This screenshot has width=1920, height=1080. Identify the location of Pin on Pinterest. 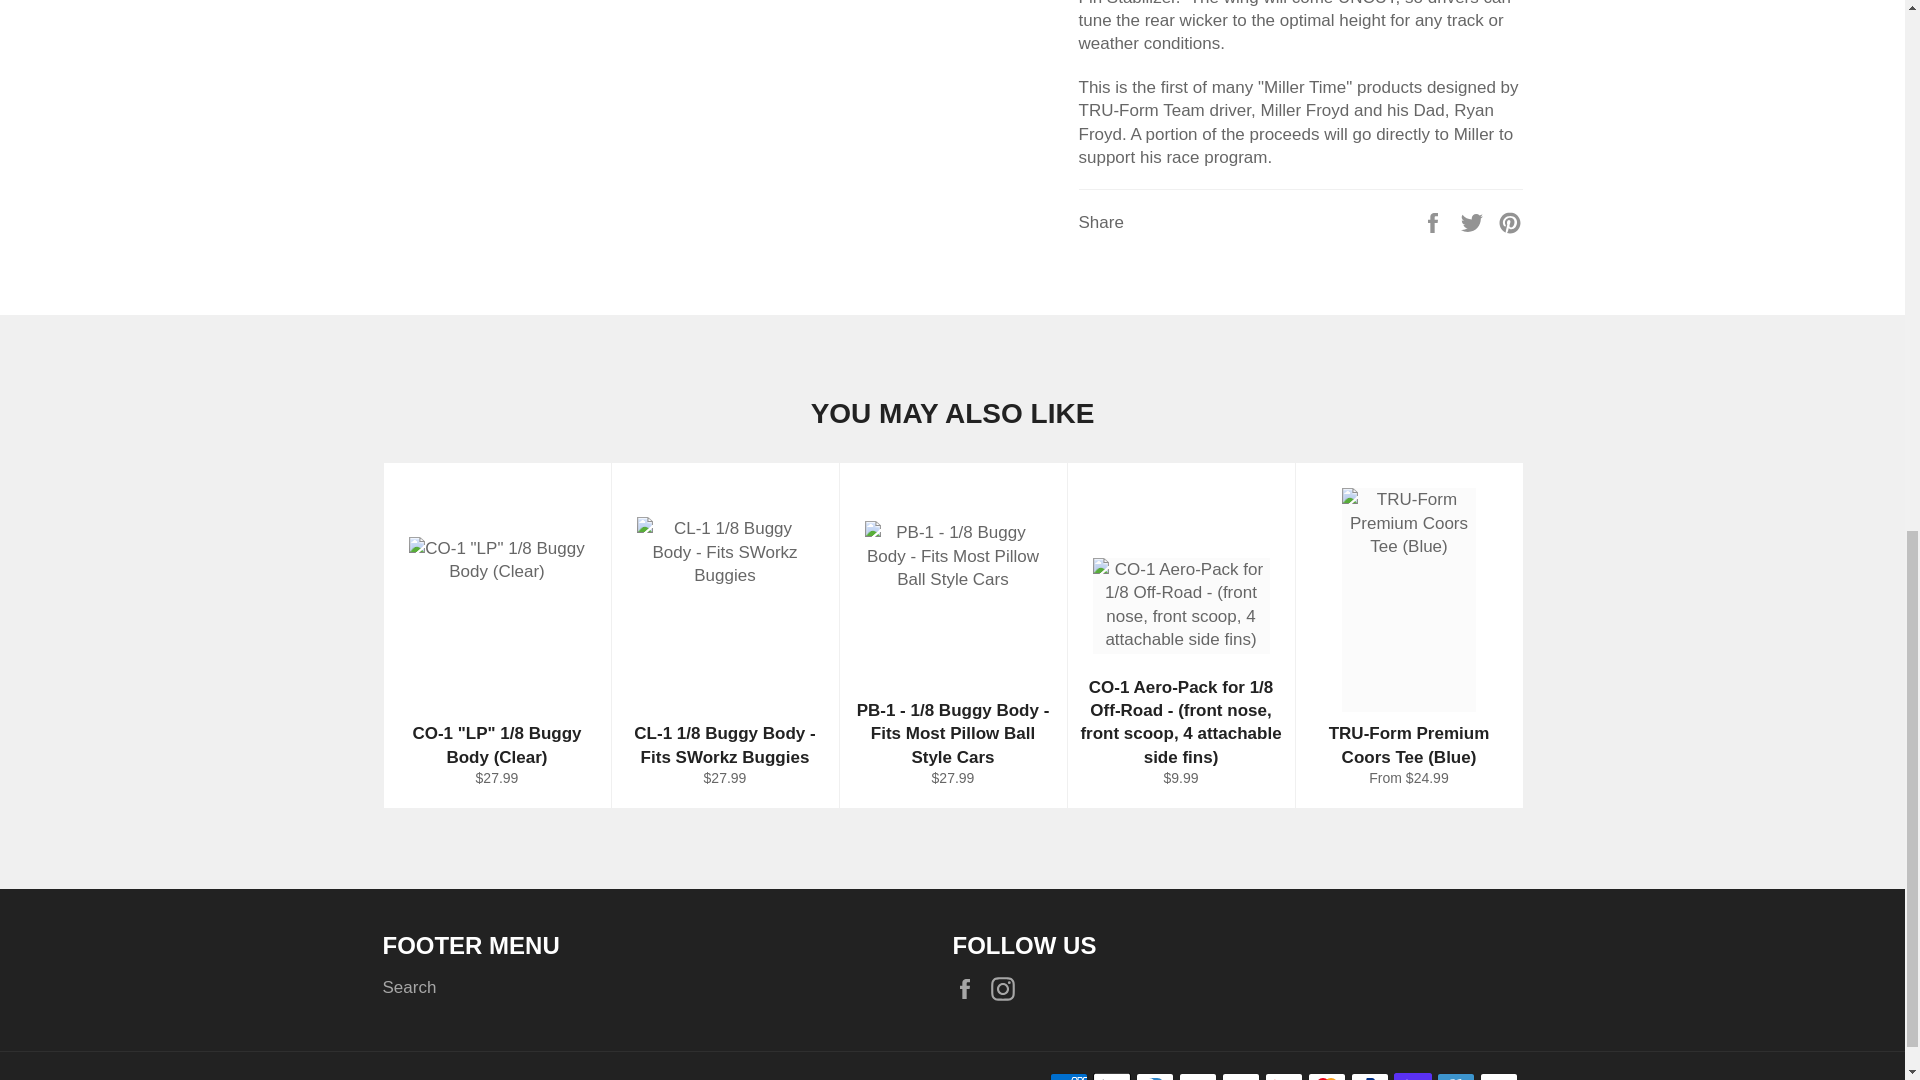
(1510, 221).